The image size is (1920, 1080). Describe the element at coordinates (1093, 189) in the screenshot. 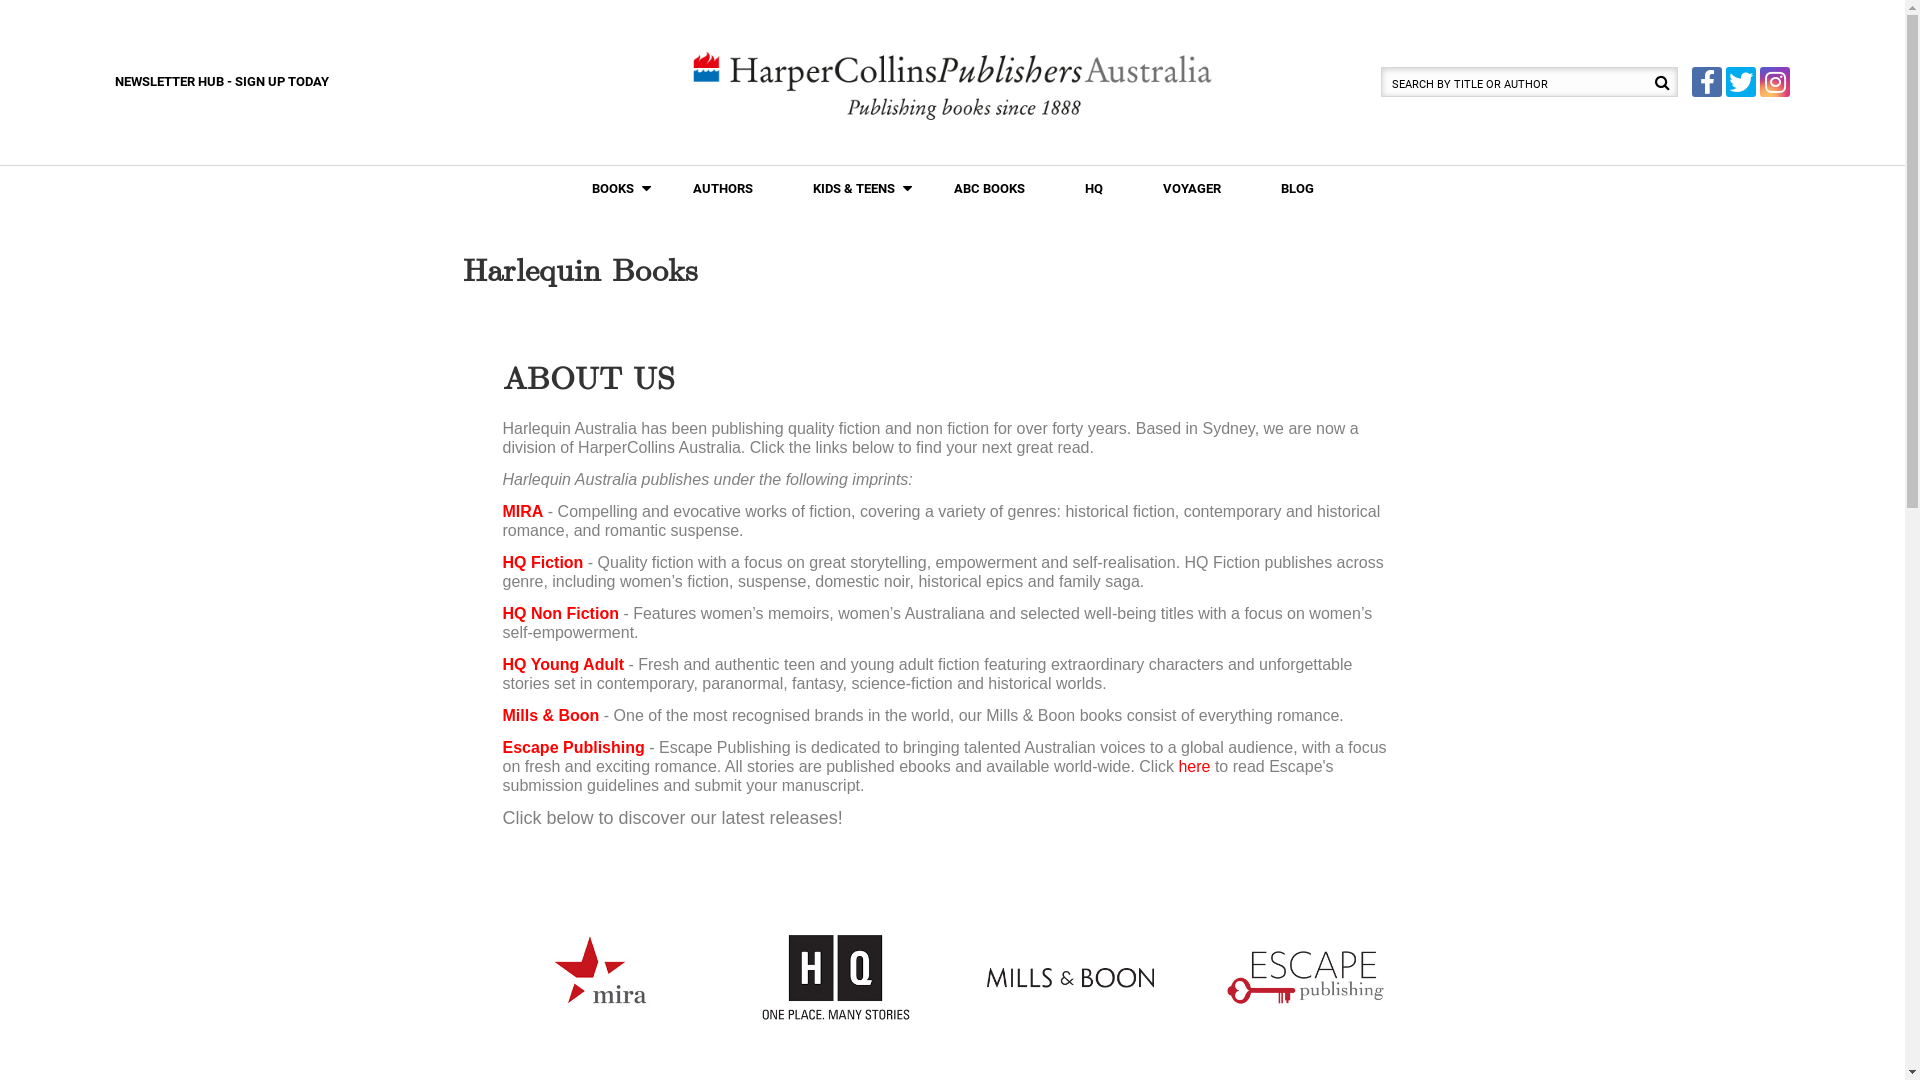

I see `HQ` at that location.